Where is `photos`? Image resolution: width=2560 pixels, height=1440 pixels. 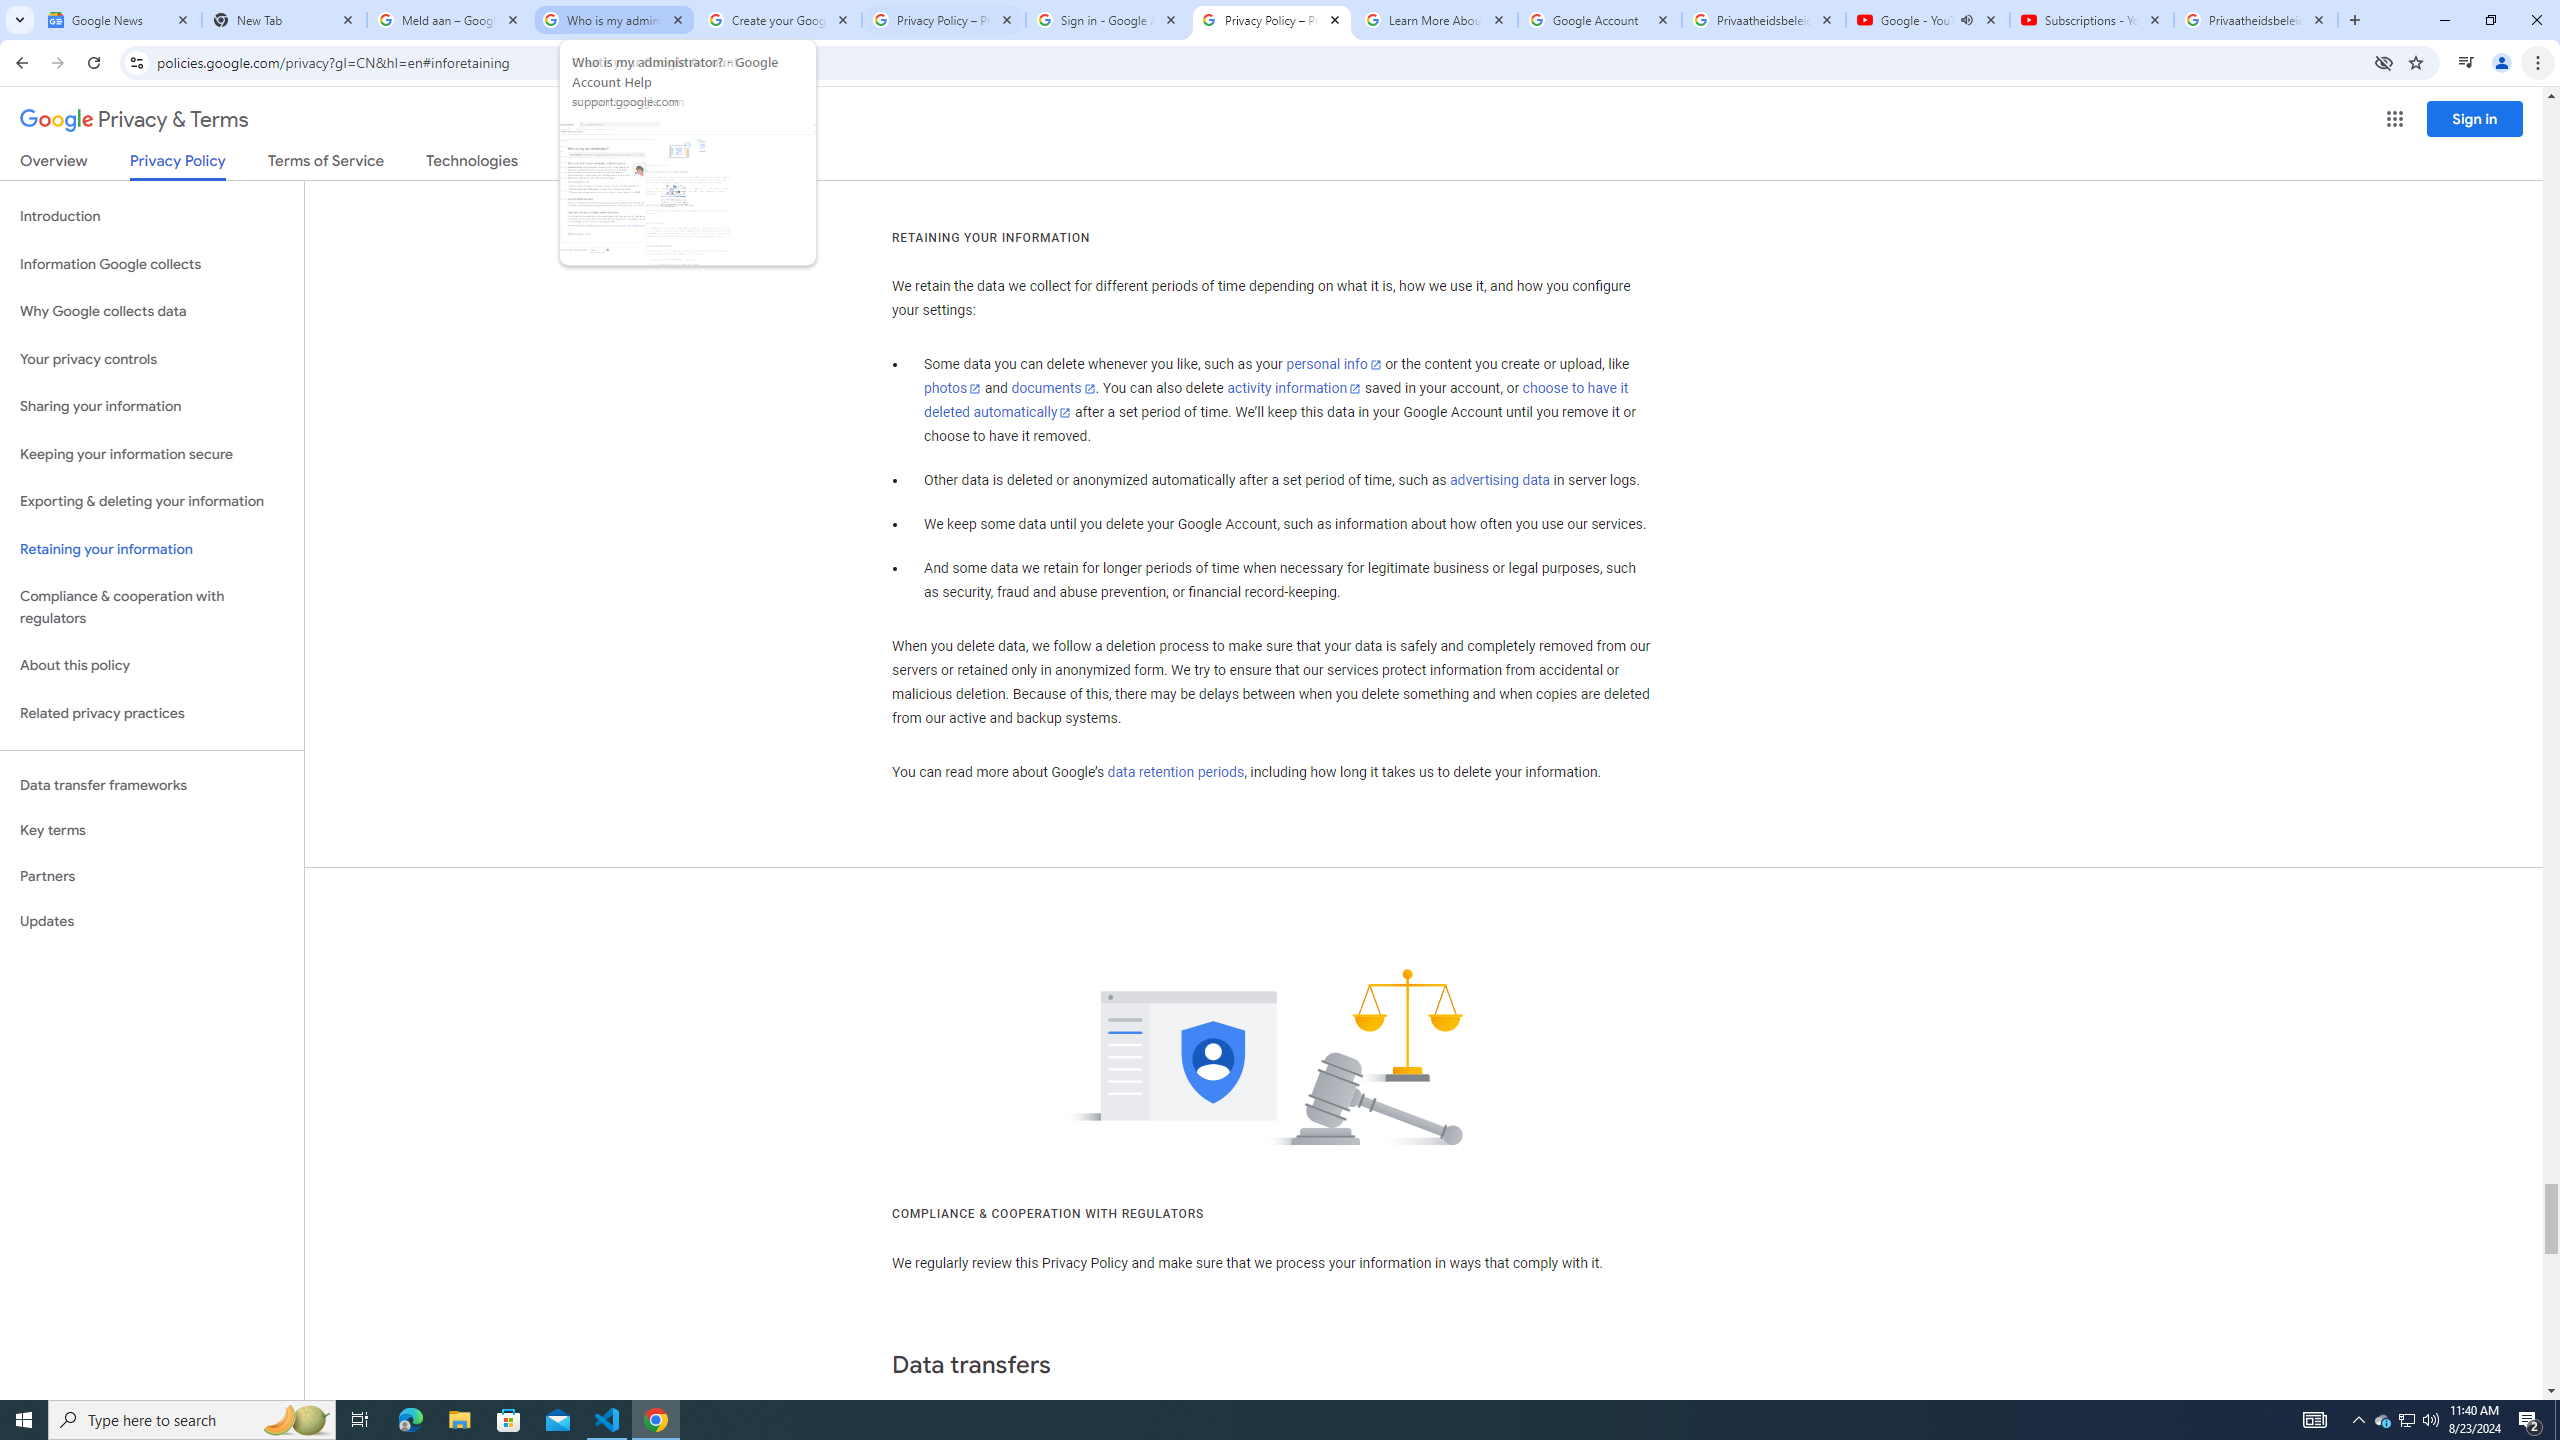
photos is located at coordinates (954, 388).